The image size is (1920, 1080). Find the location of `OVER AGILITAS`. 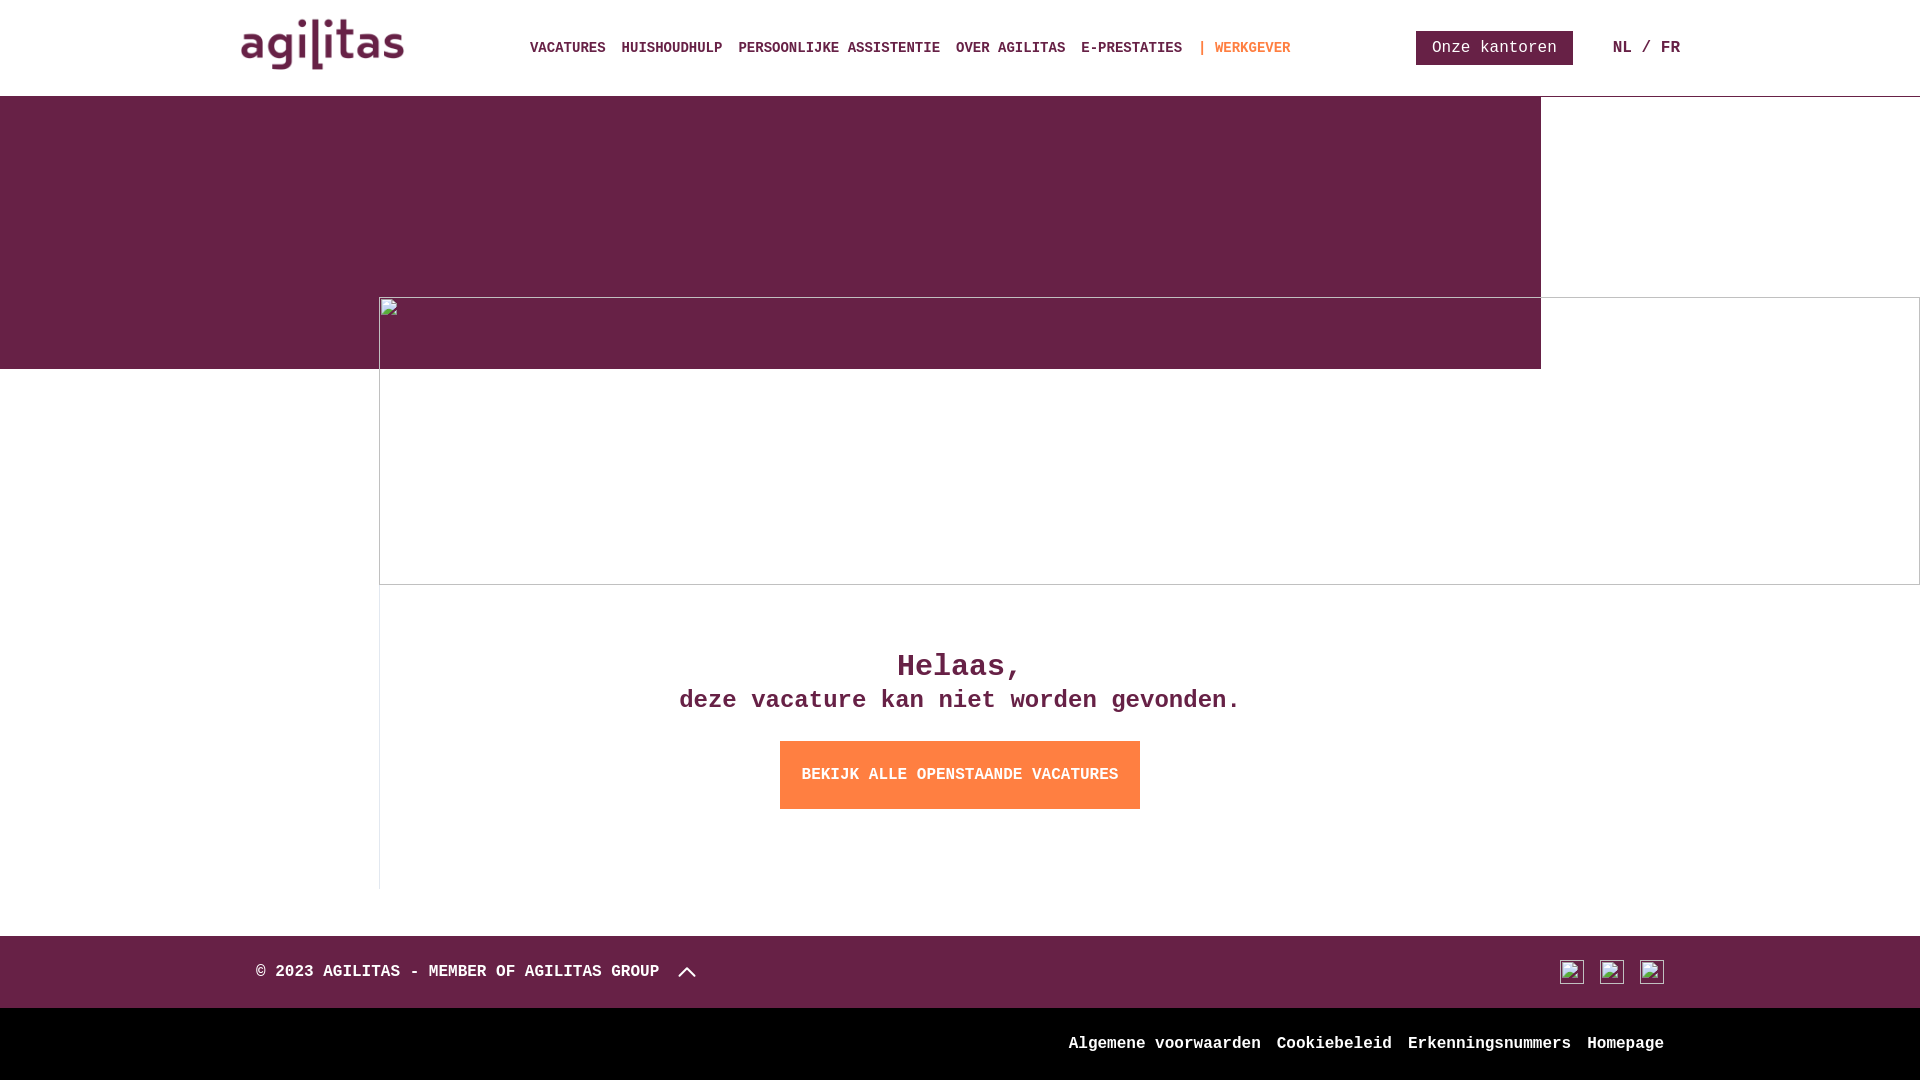

OVER AGILITAS is located at coordinates (1010, 48).